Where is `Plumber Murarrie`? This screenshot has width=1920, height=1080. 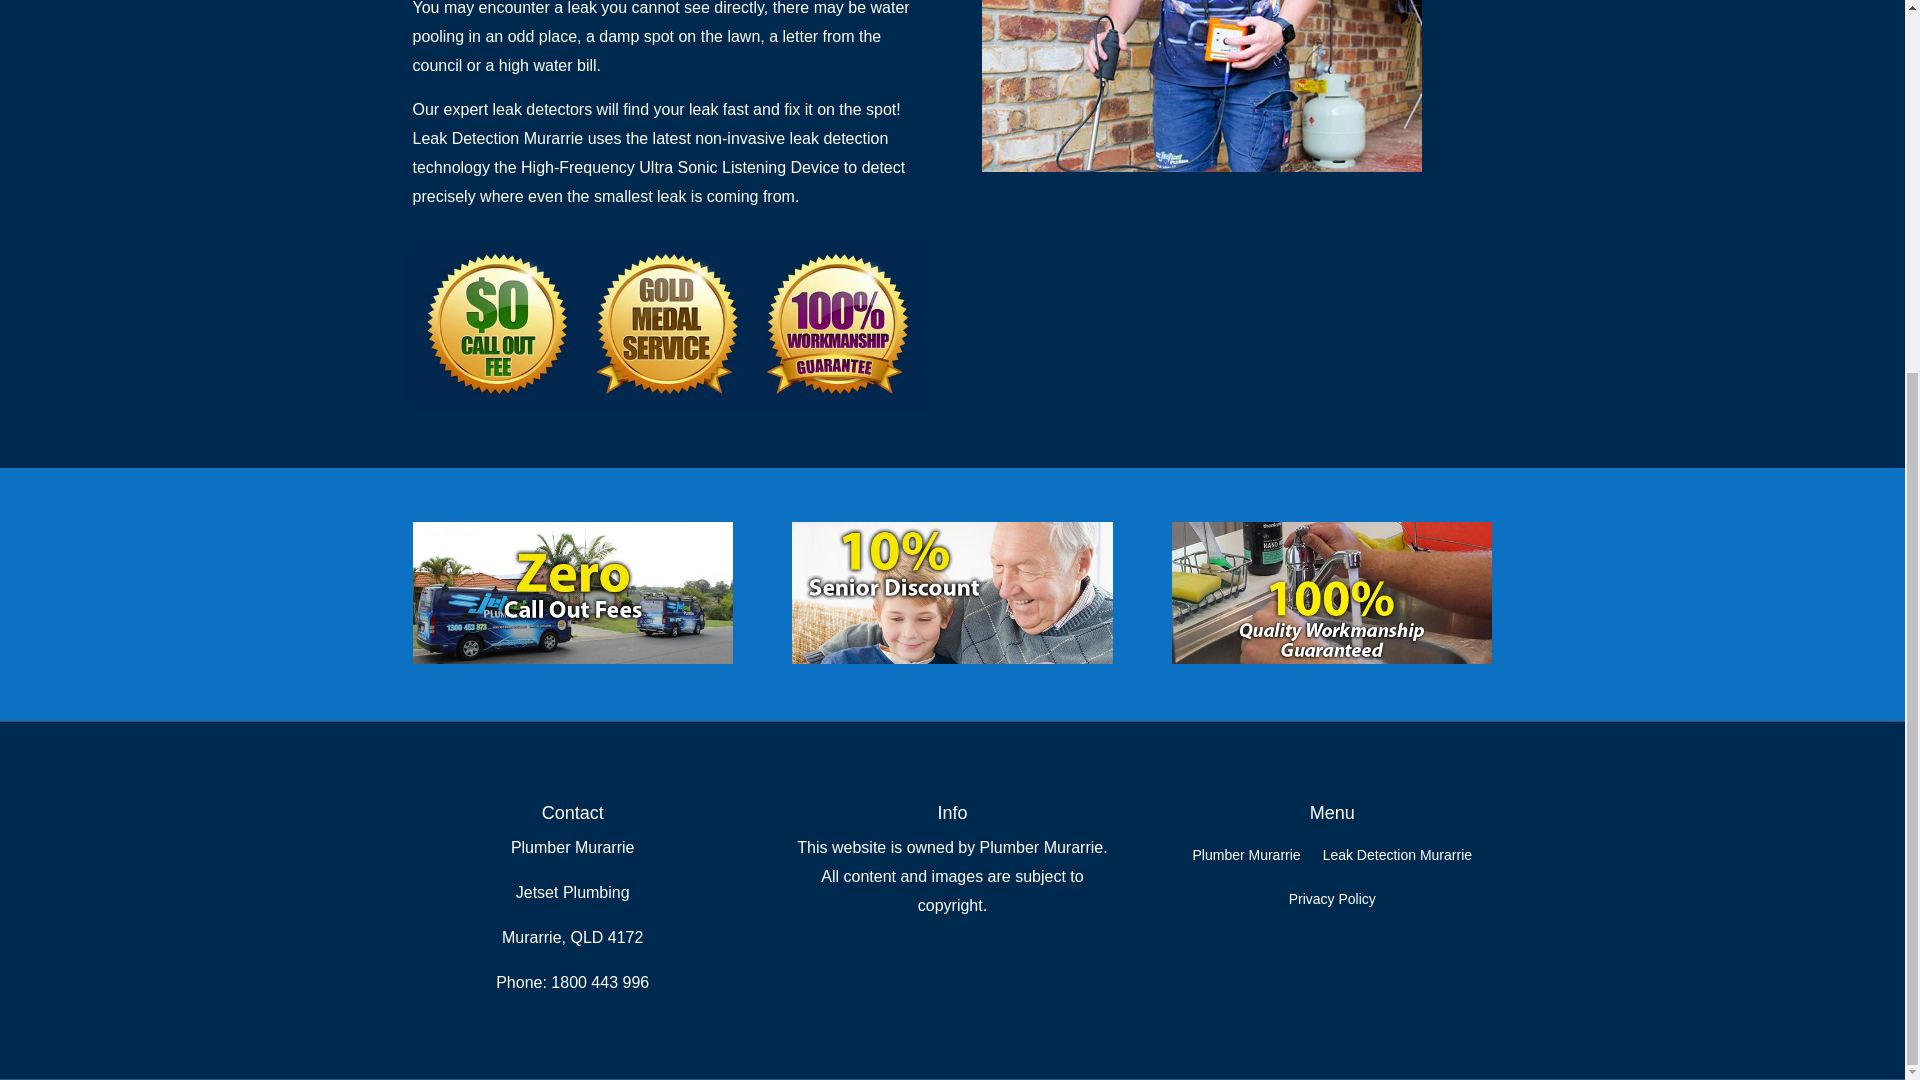 Plumber Murarrie is located at coordinates (1246, 858).